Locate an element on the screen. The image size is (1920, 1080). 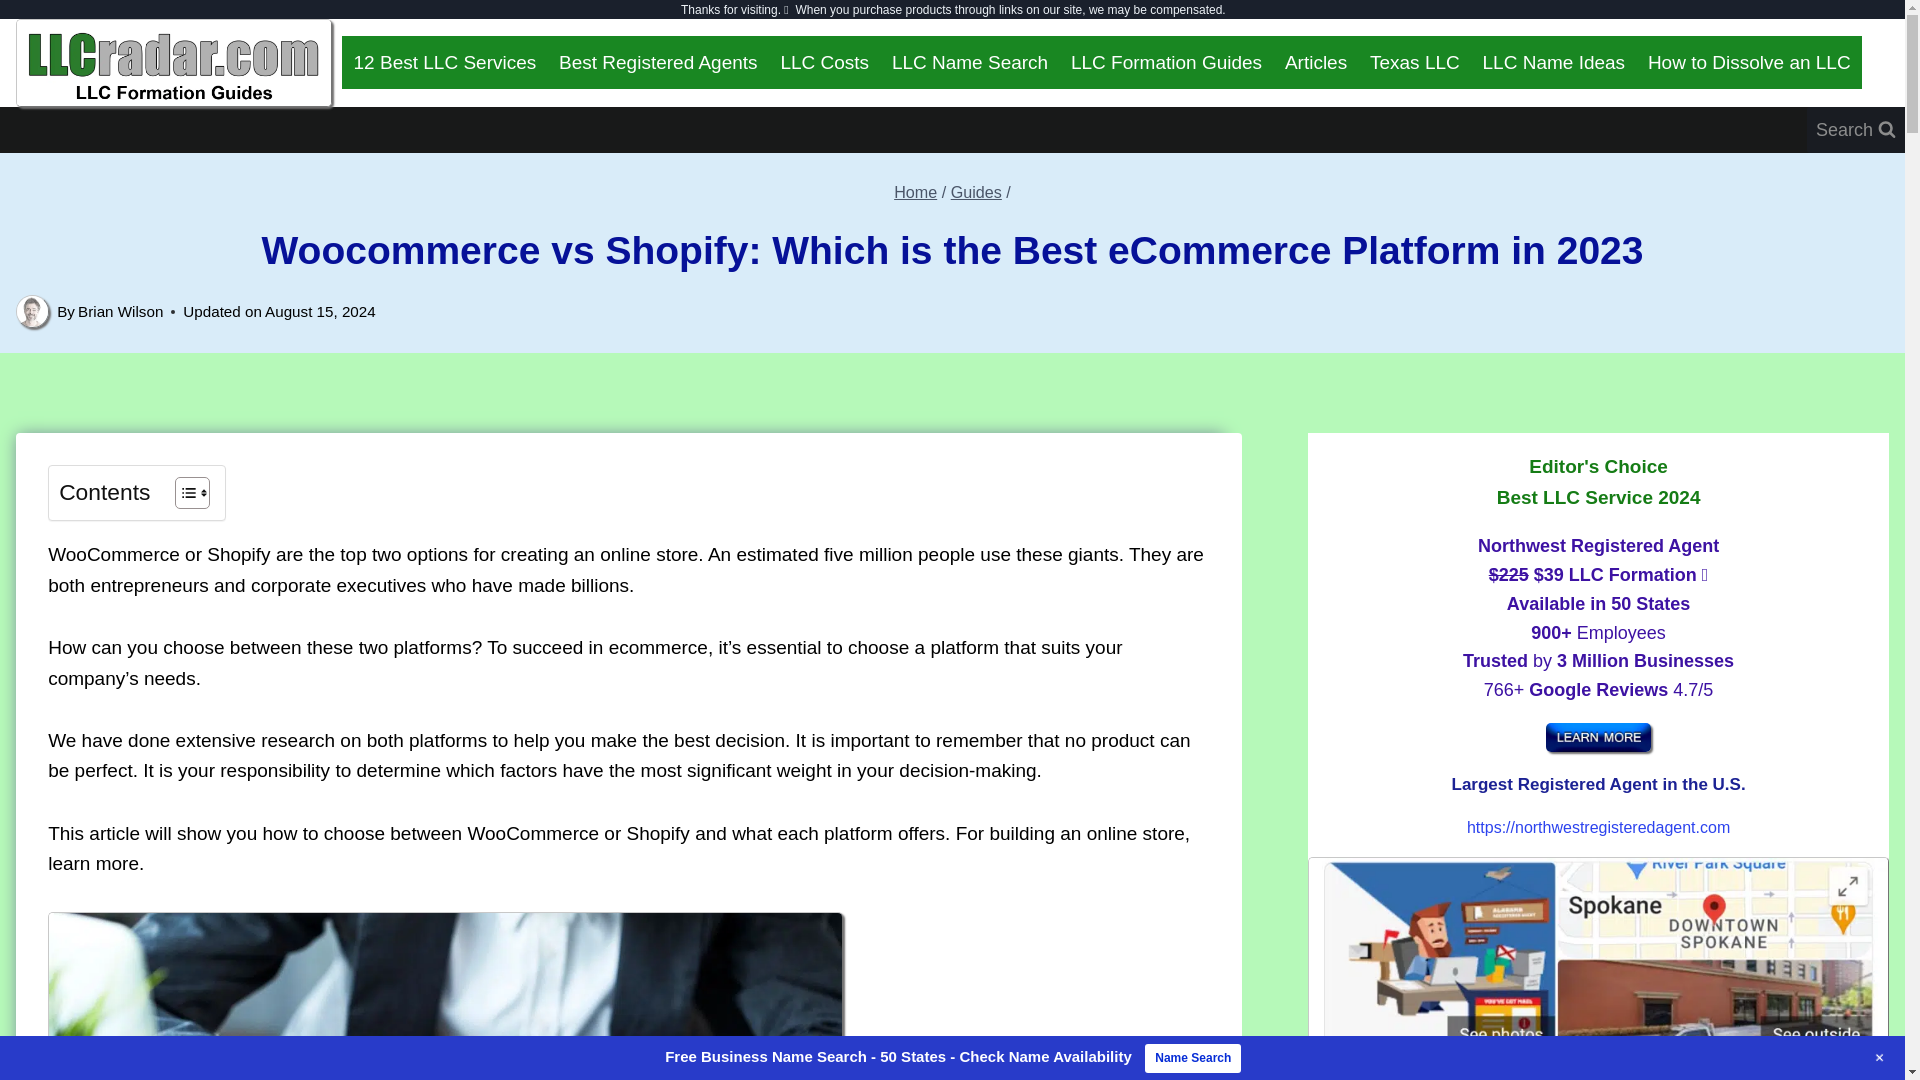
Home is located at coordinates (915, 191).